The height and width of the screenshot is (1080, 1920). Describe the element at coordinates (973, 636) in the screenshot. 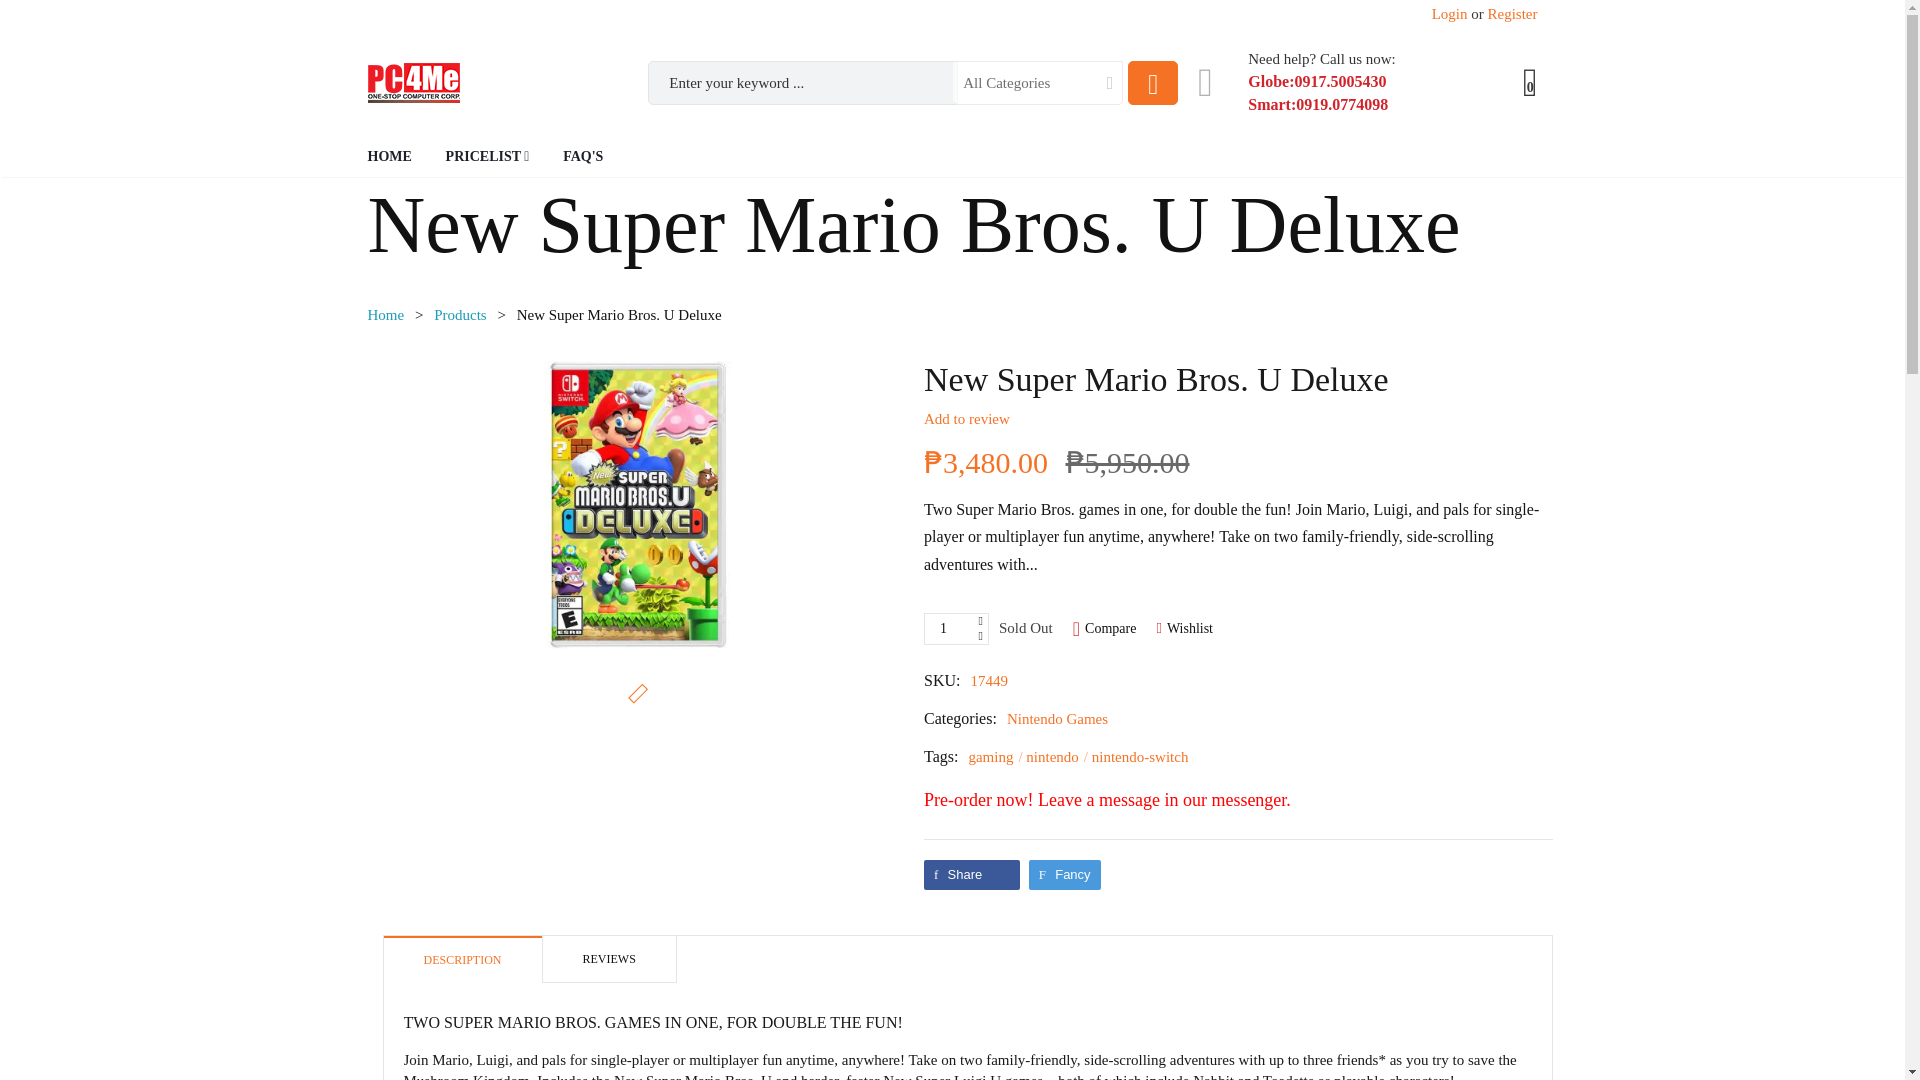

I see `Decrease` at that location.